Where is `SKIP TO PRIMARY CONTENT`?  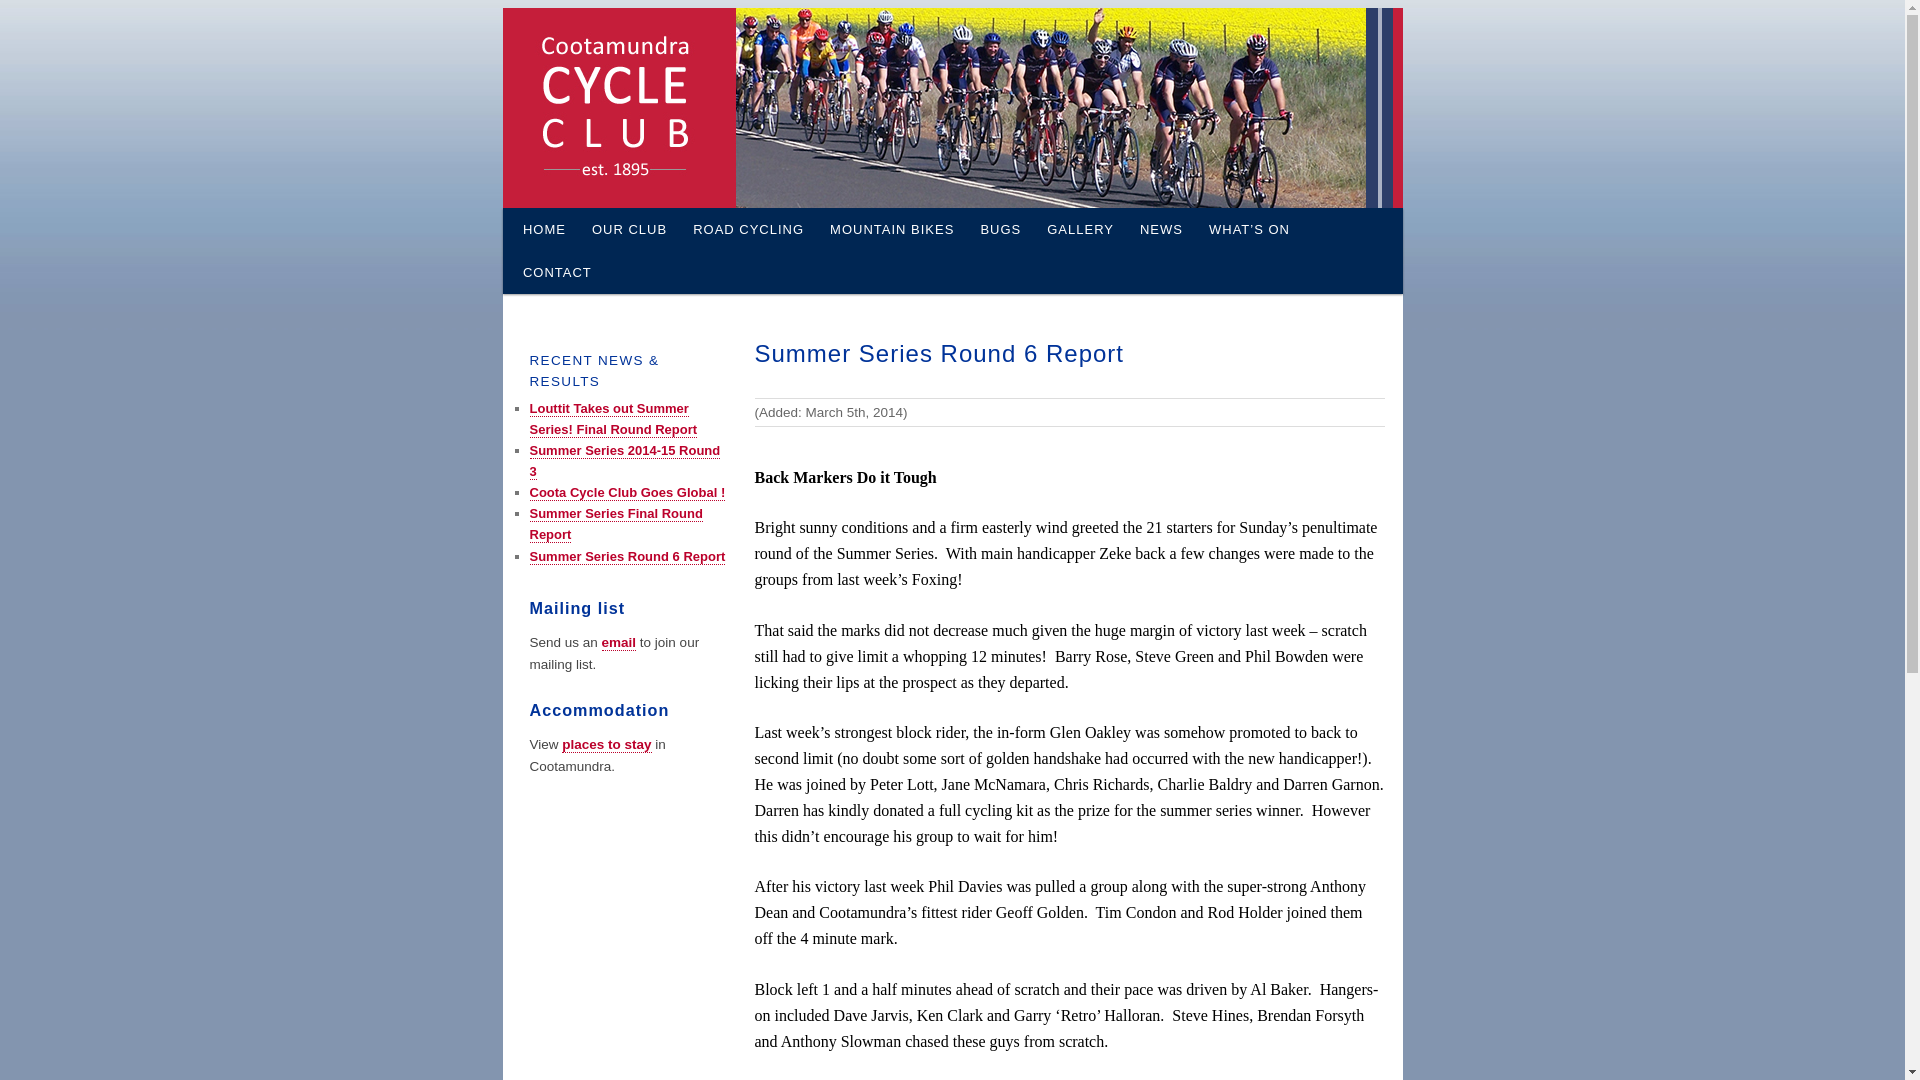
SKIP TO PRIMARY CONTENT is located at coordinates (535, 208).